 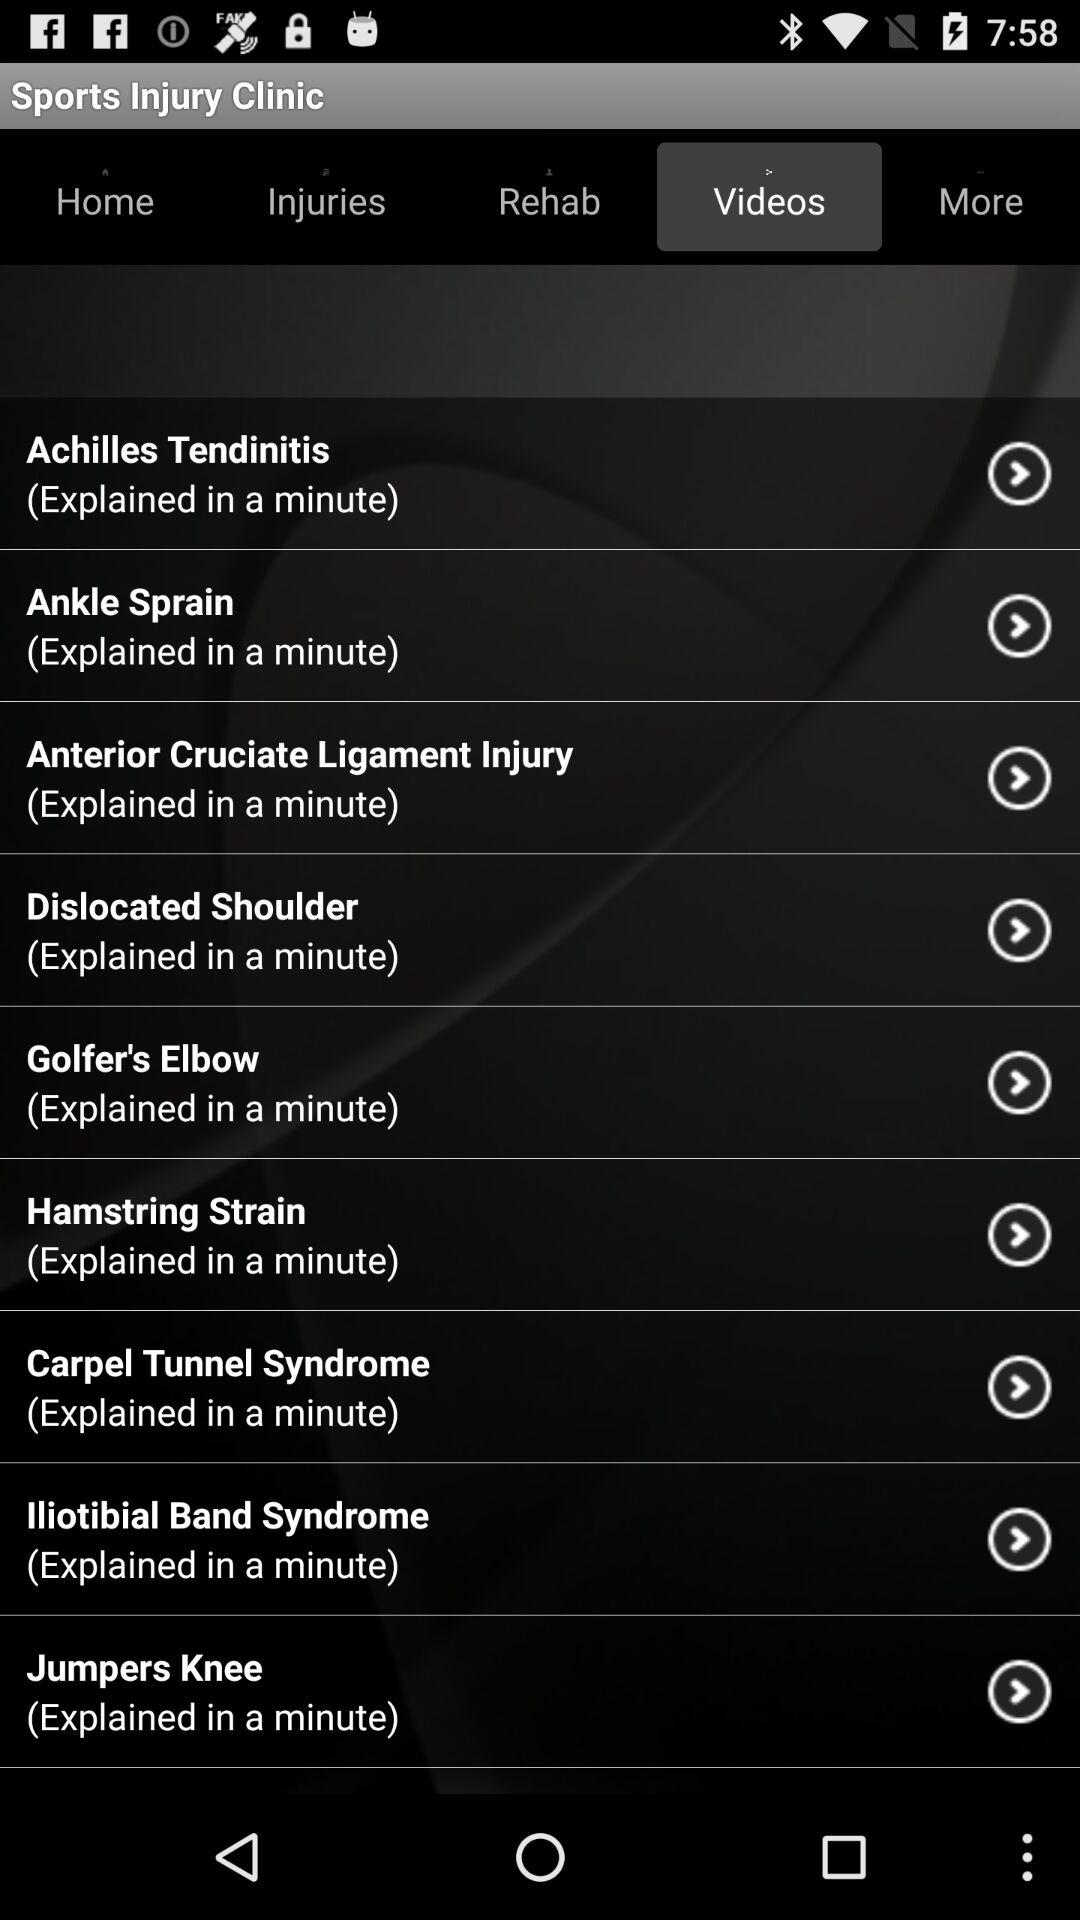 I want to click on tap icon to the right of the explained in a app, so click(x=1019, y=472).